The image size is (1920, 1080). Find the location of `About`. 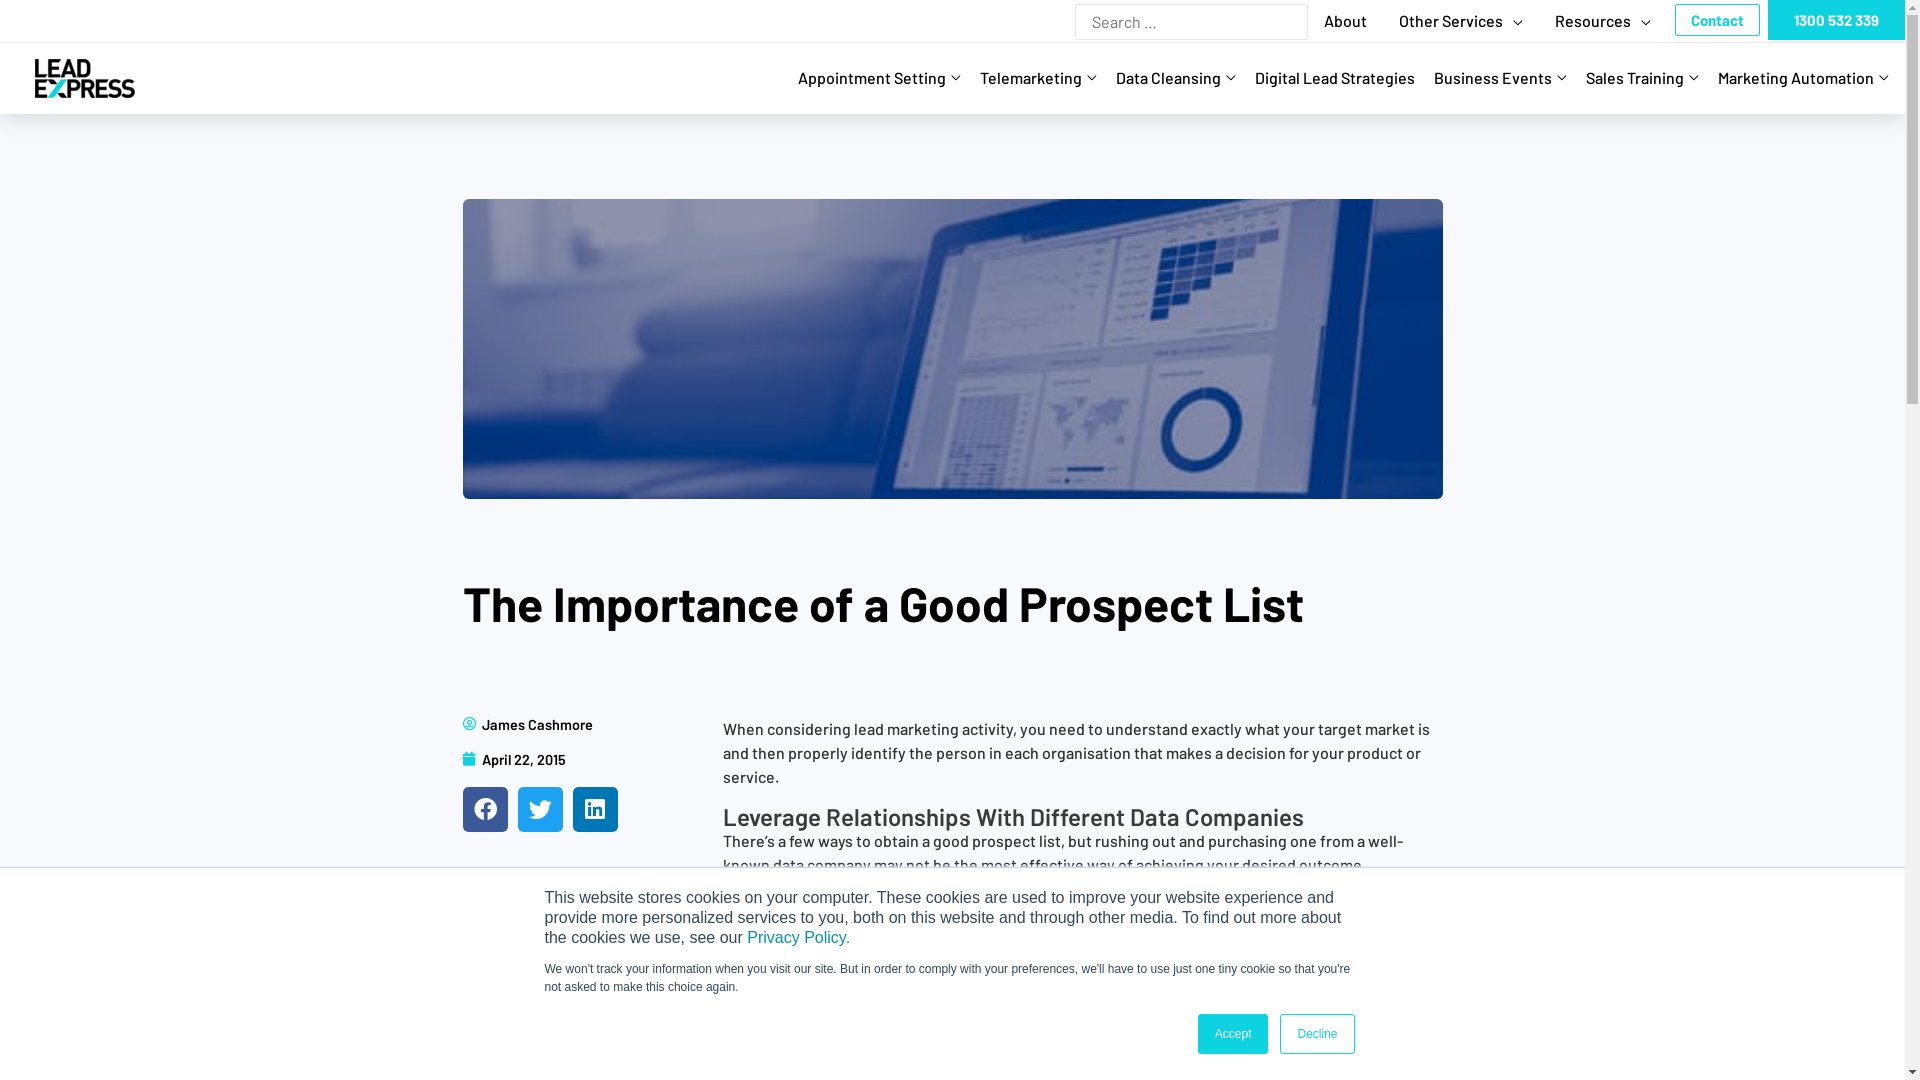

About is located at coordinates (1346, 20).